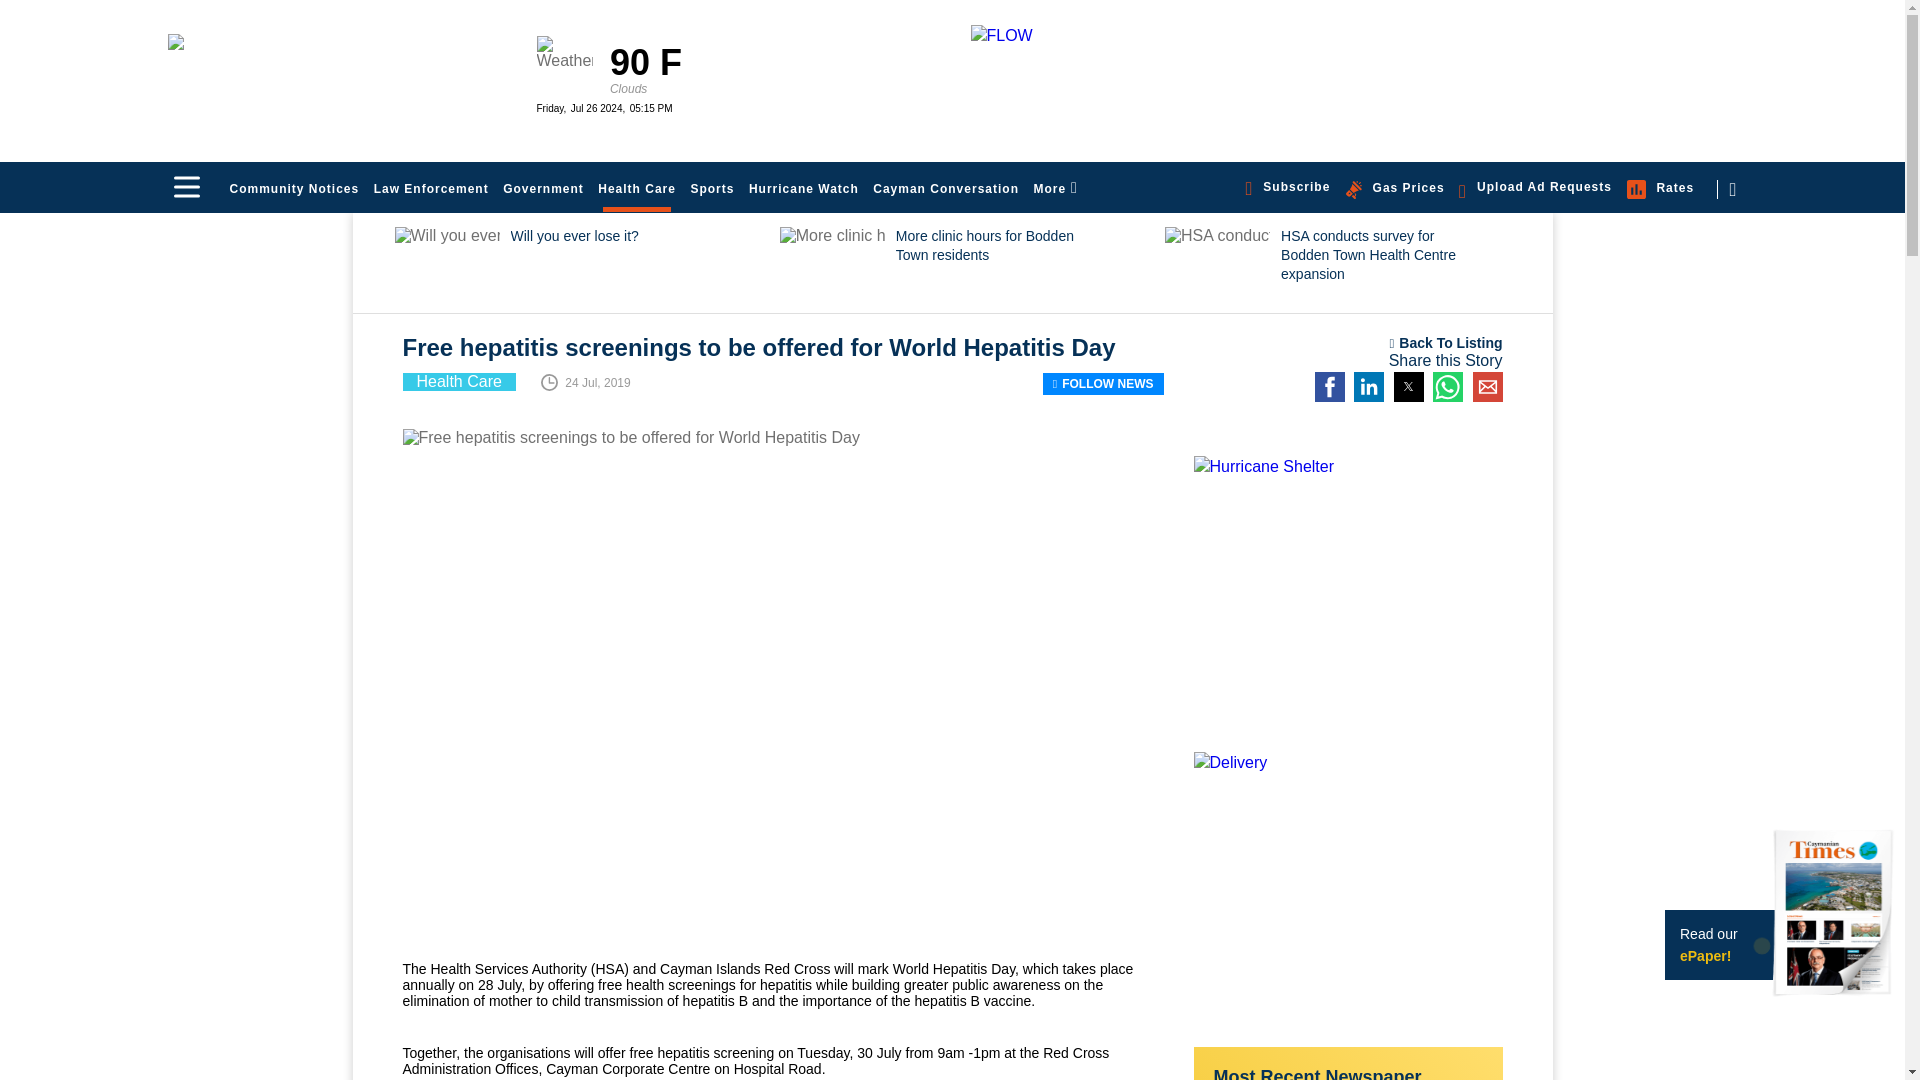  What do you see at coordinates (967, 268) in the screenshot?
I see `More clinic hours for Bodden Town residents` at bounding box center [967, 268].